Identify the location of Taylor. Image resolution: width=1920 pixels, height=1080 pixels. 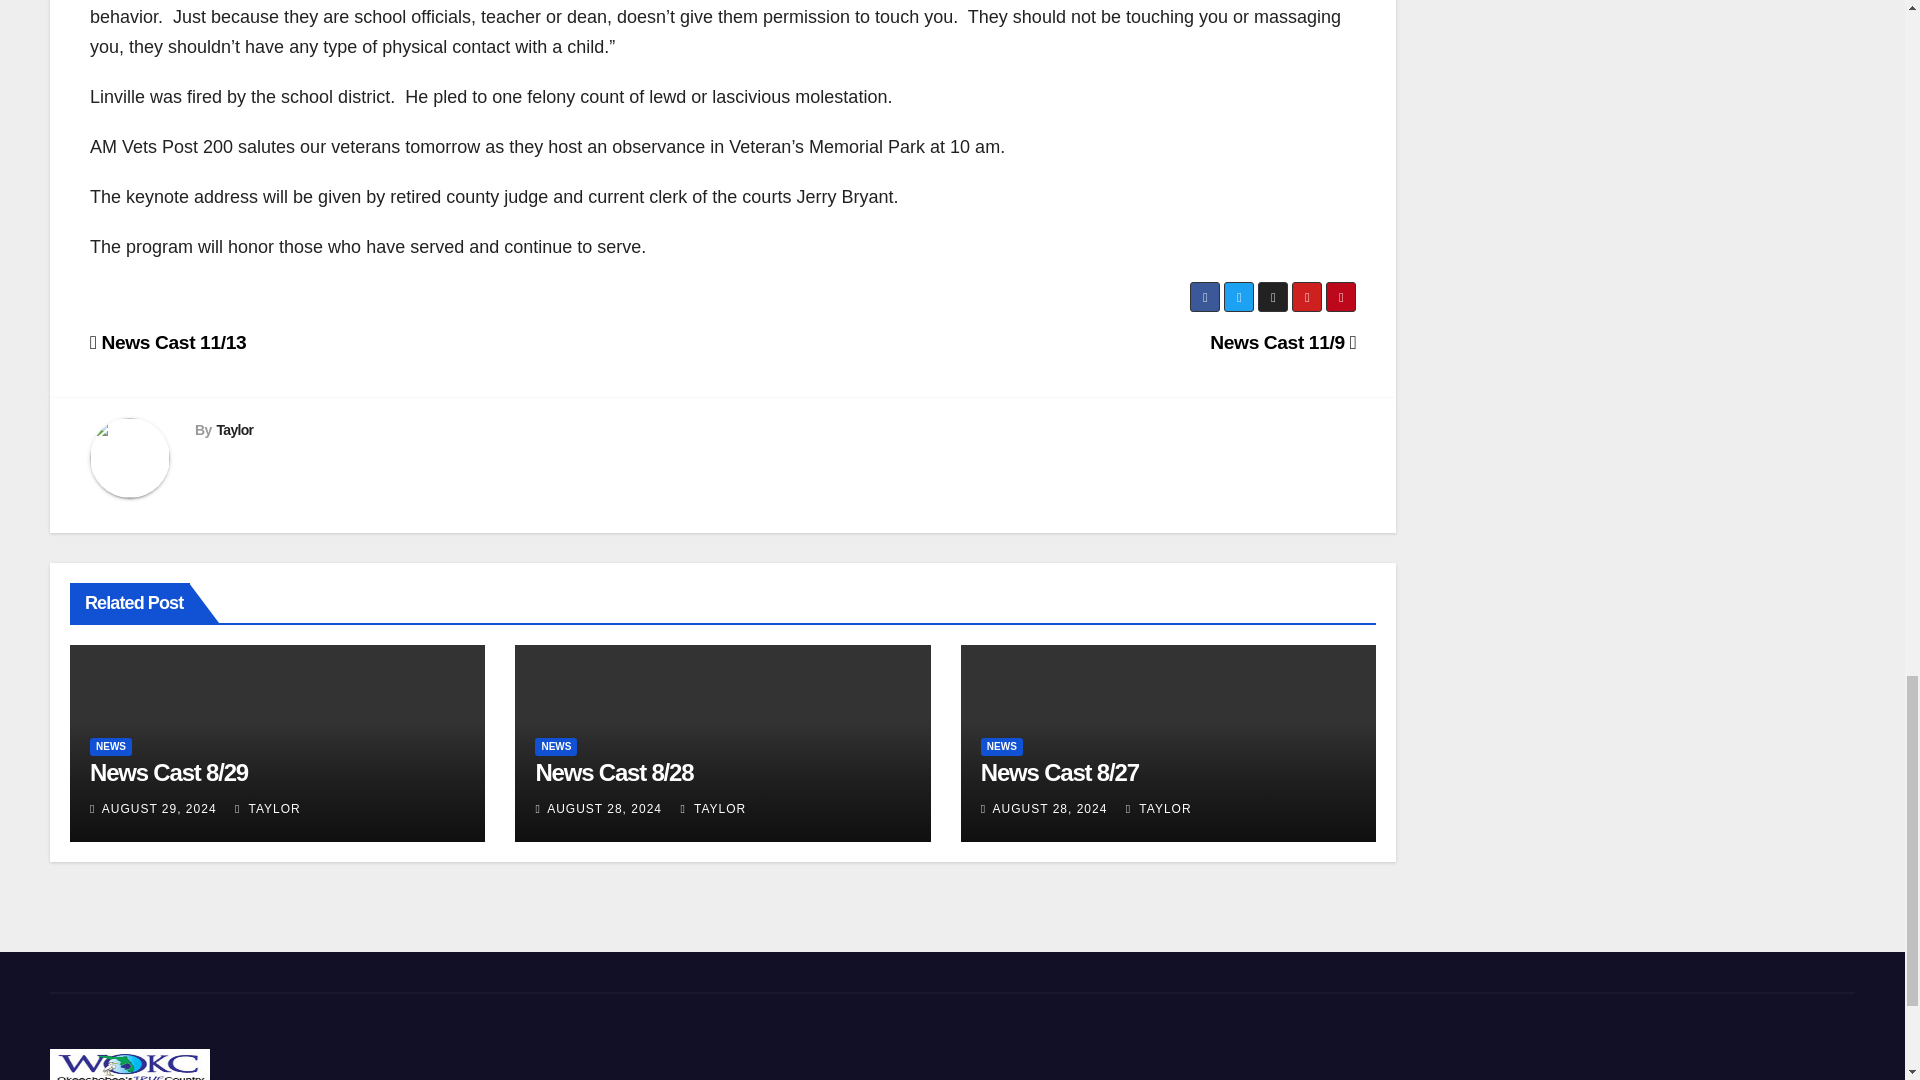
(234, 430).